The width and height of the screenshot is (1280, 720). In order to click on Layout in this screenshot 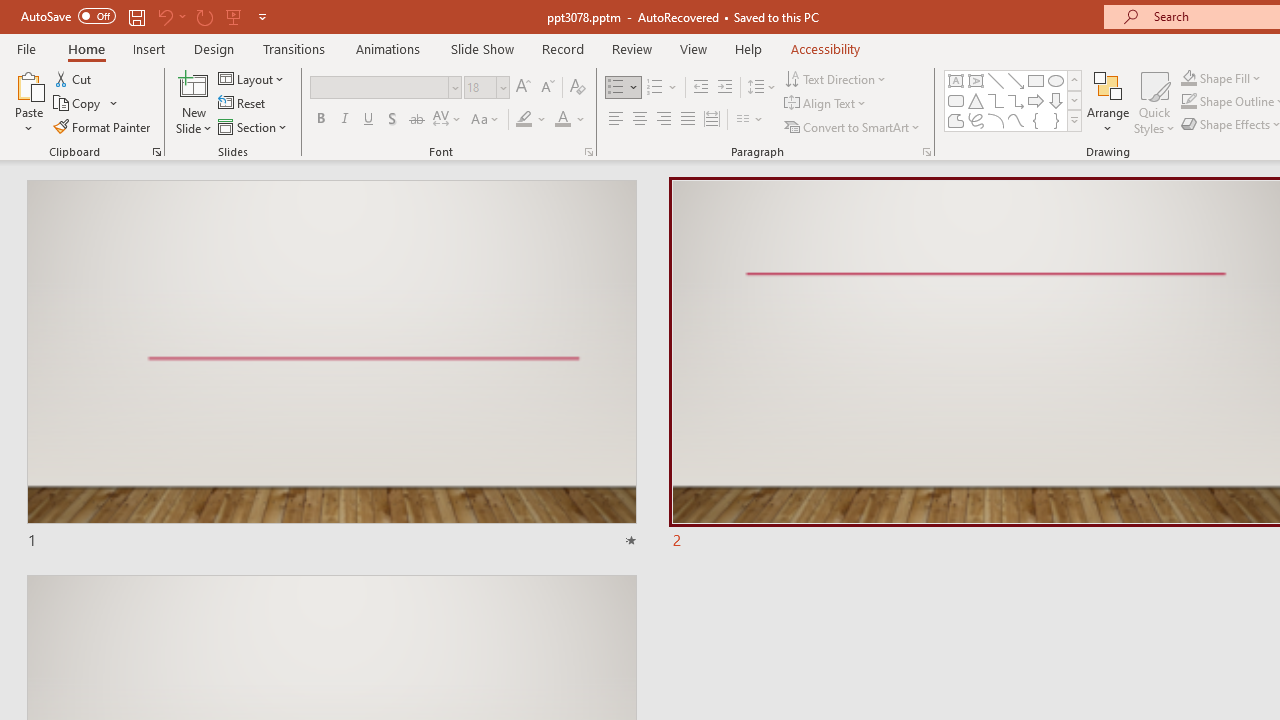, I will do `click(252, 78)`.